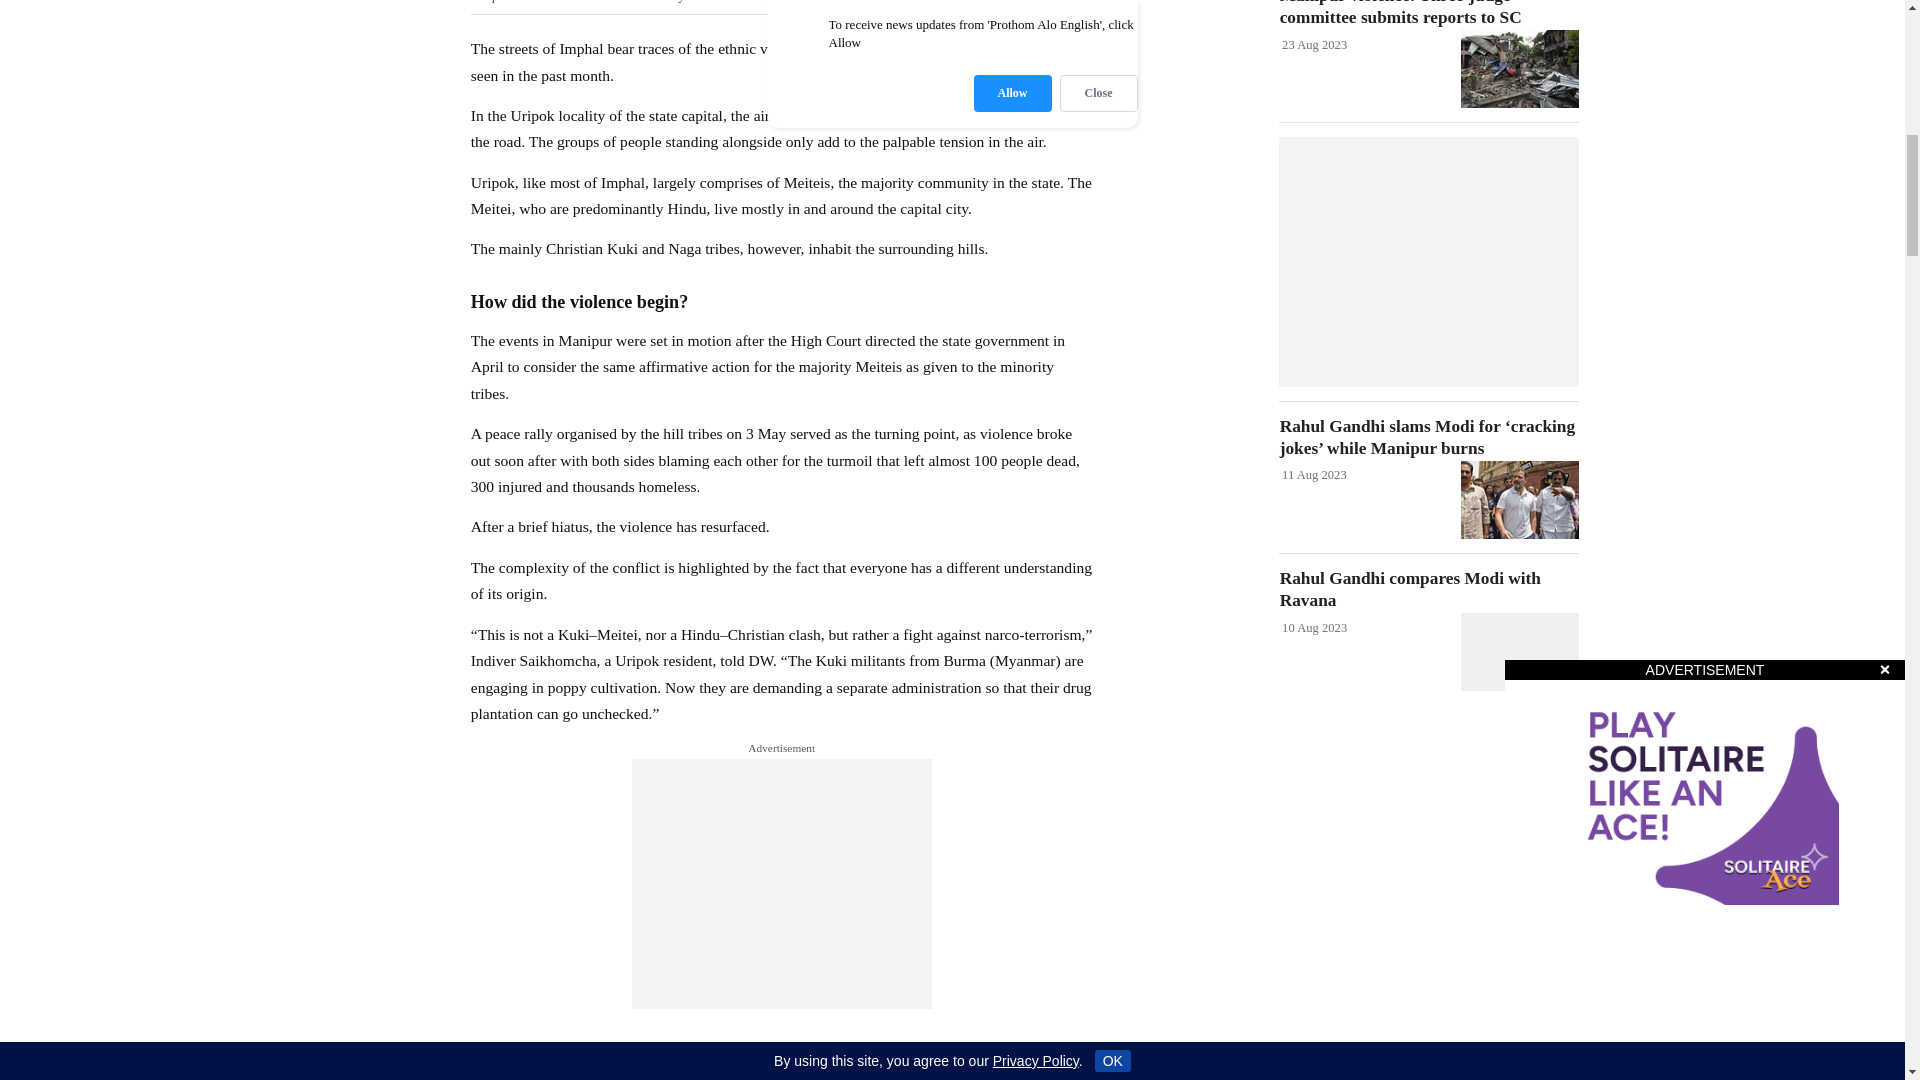 The height and width of the screenshot is (1080, 1920). What do you see at coordinates (1428, 262) in the screenshot?
I see `3rd party ad content` at bounding box center [1428, 262].